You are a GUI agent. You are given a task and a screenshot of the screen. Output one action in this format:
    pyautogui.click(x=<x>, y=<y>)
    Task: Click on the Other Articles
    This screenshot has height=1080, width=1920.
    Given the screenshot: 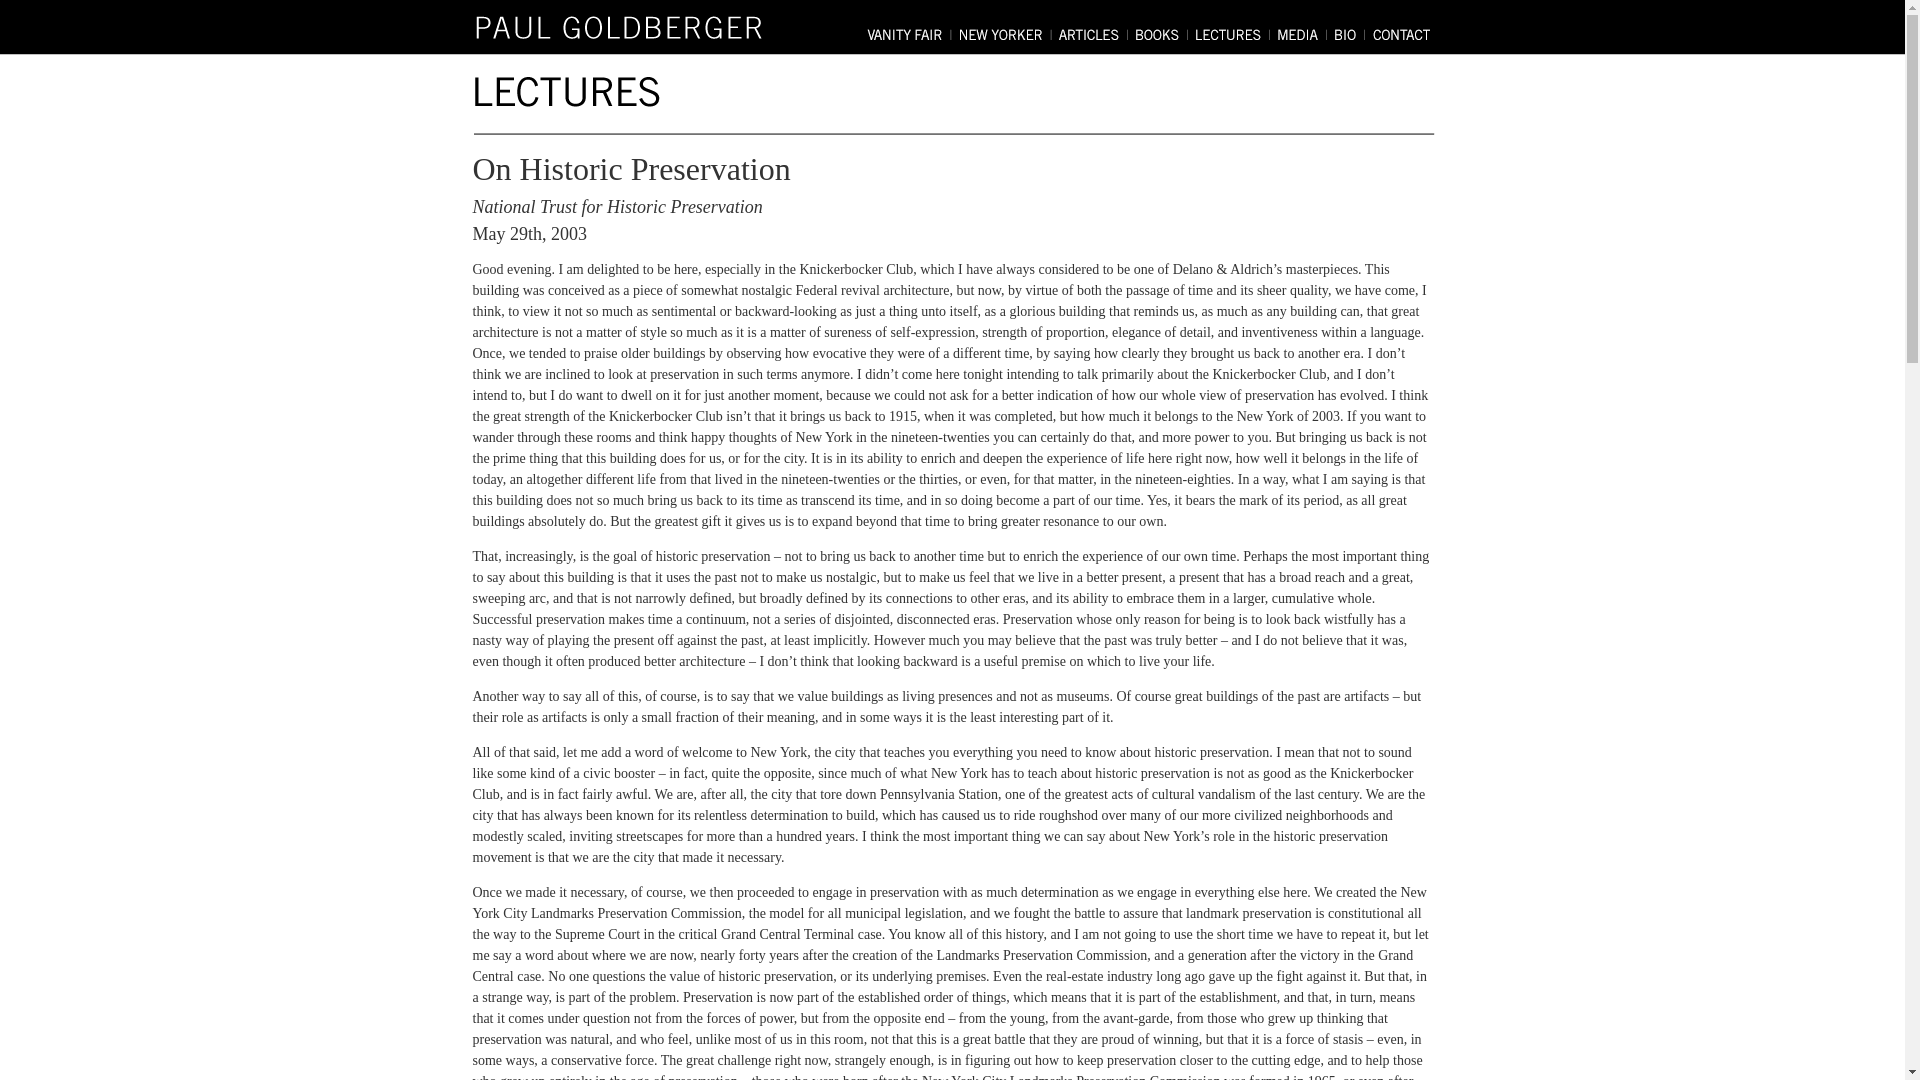 What is the action you would take?
    pyautogui.click(x=1094, y=33)
    